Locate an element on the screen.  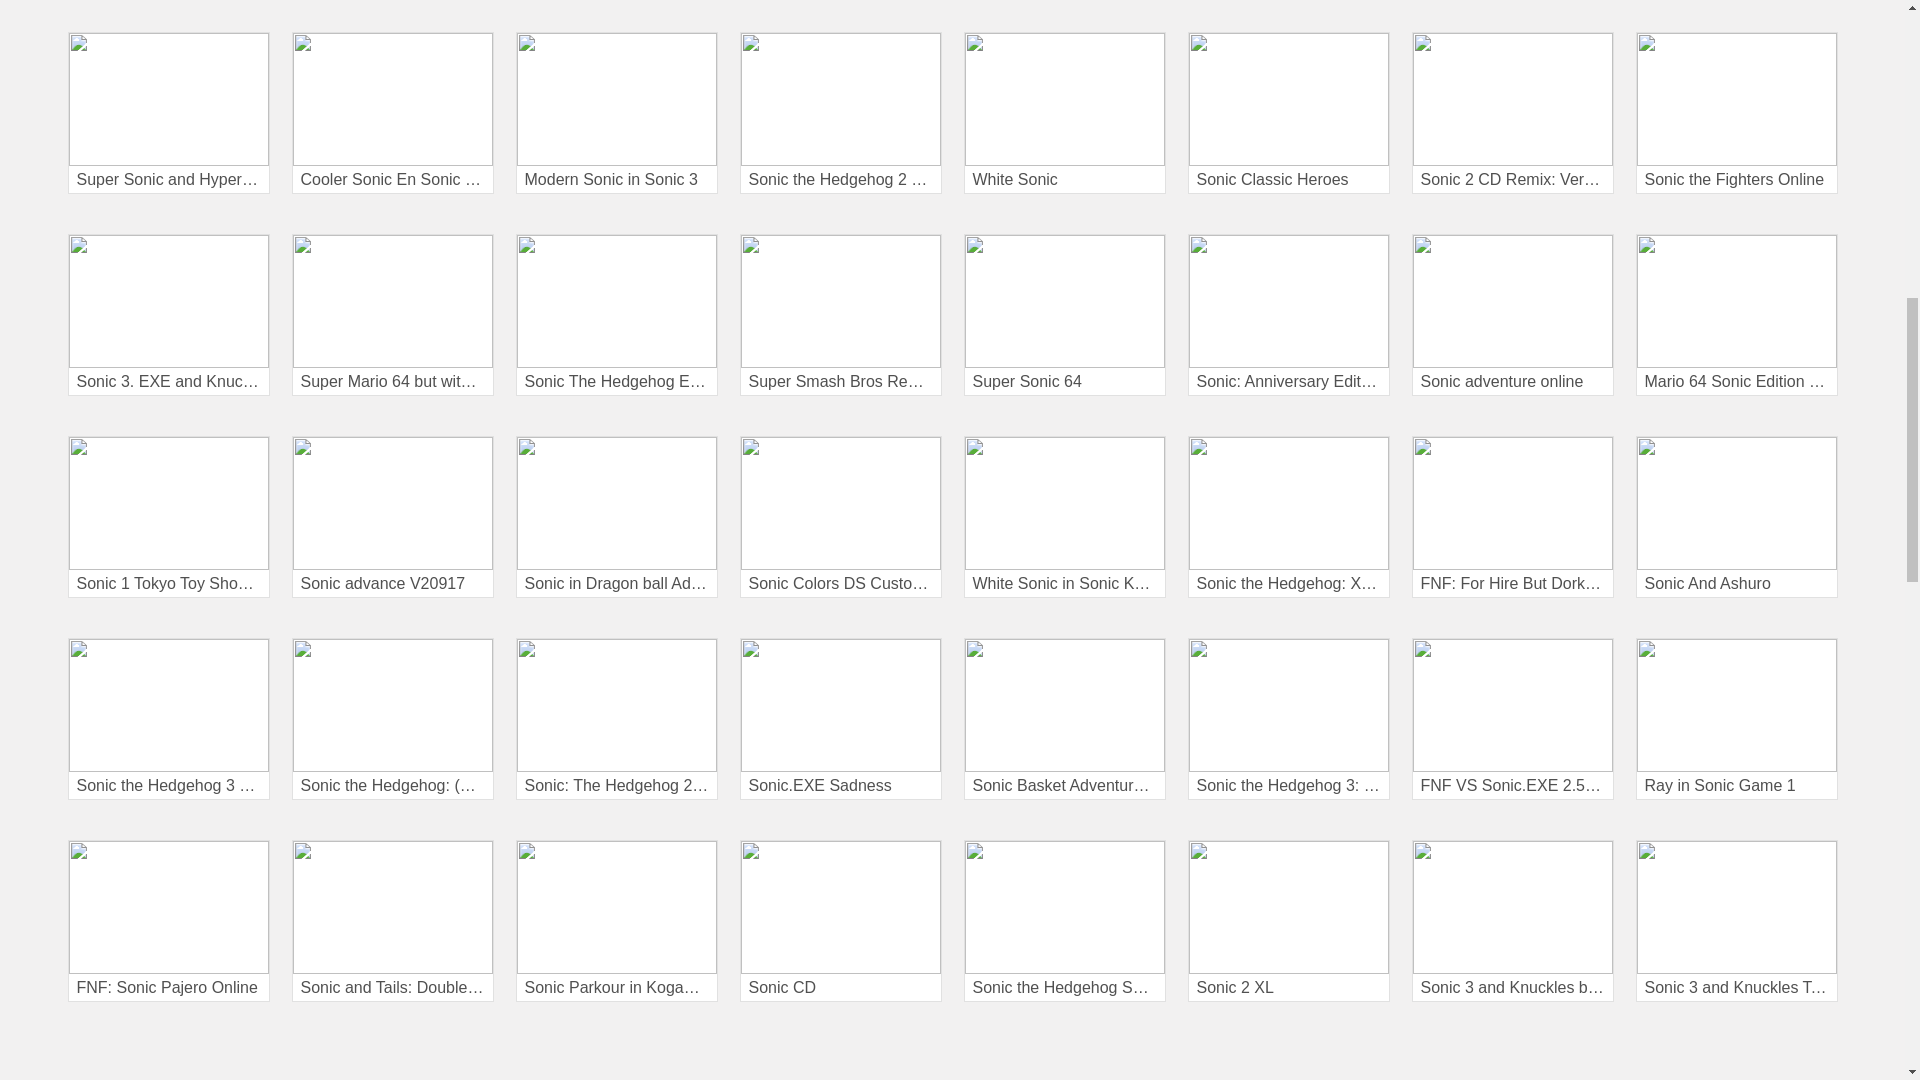
Sonic Classic Heroes is located at coordinates (1289, 113).